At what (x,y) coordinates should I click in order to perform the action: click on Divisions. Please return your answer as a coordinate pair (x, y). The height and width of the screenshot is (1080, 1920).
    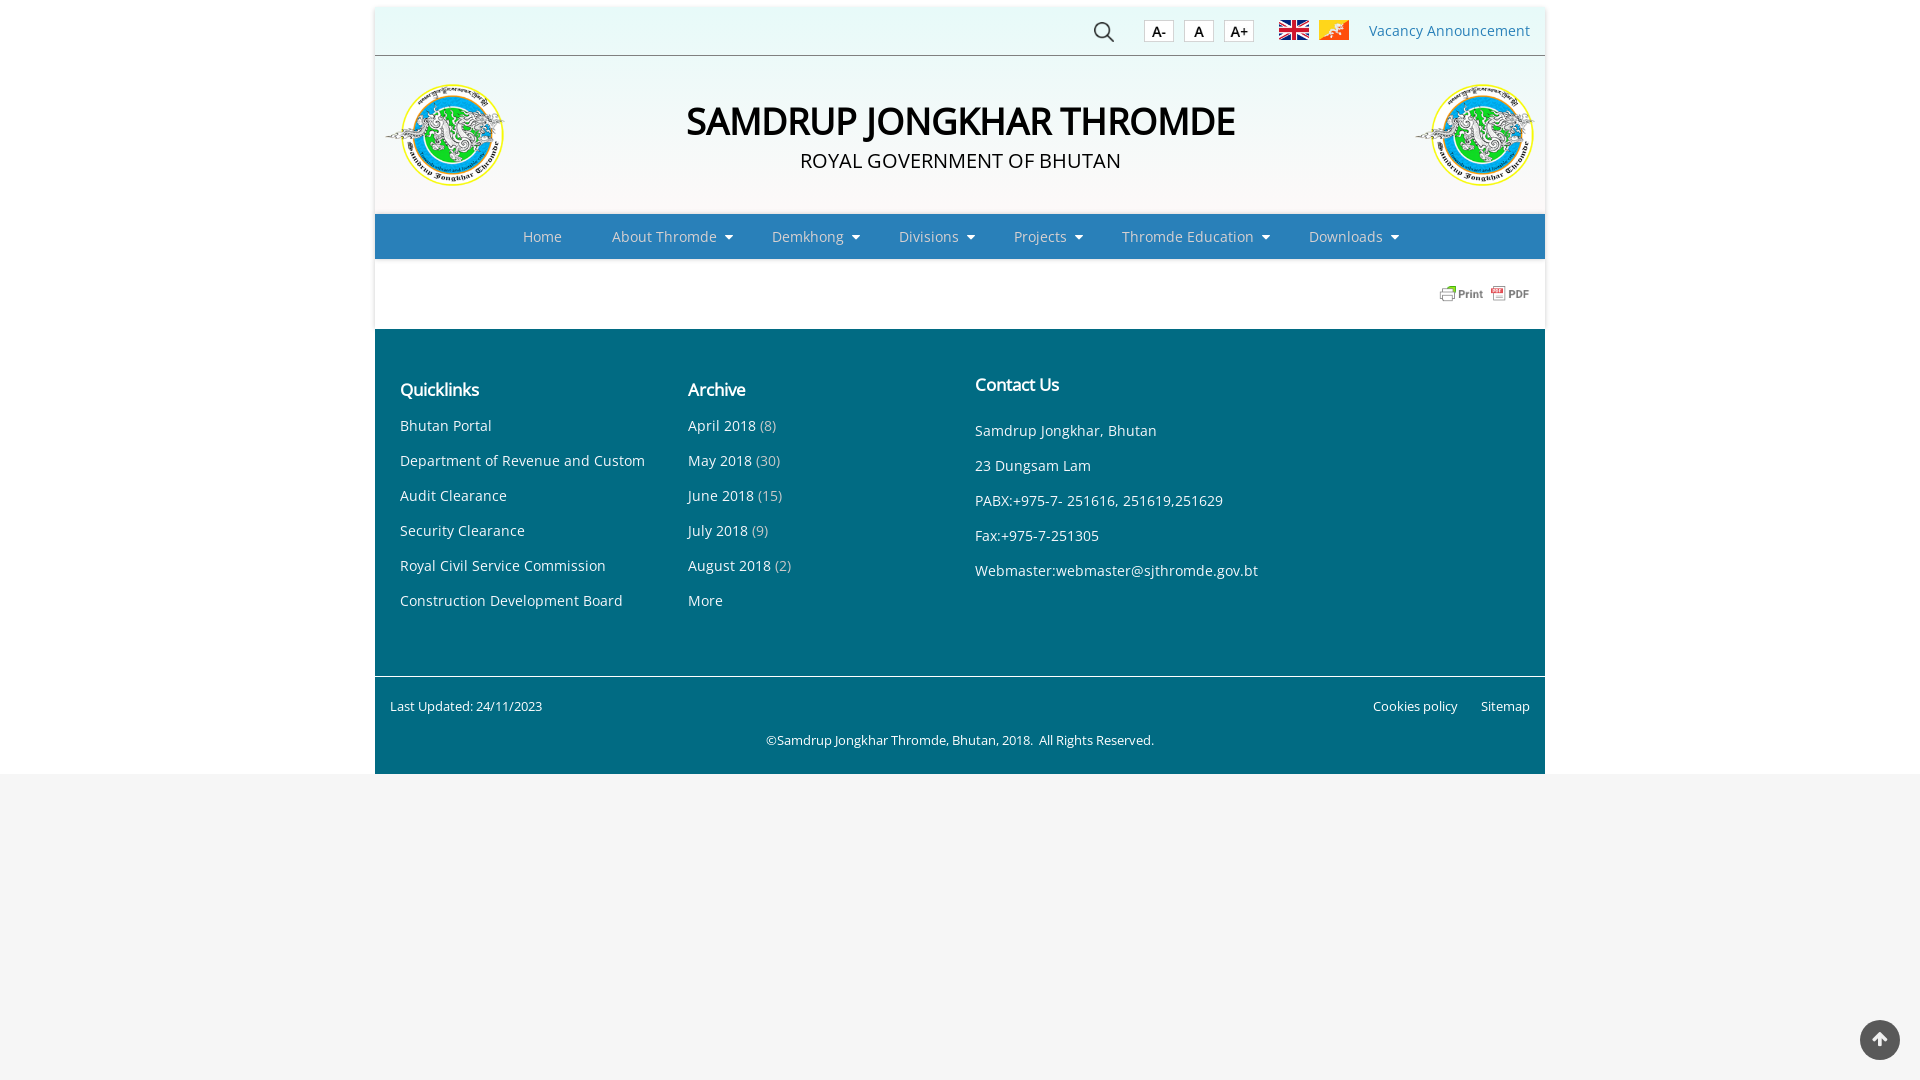
    Looking at the image, I should click on (930, 236).